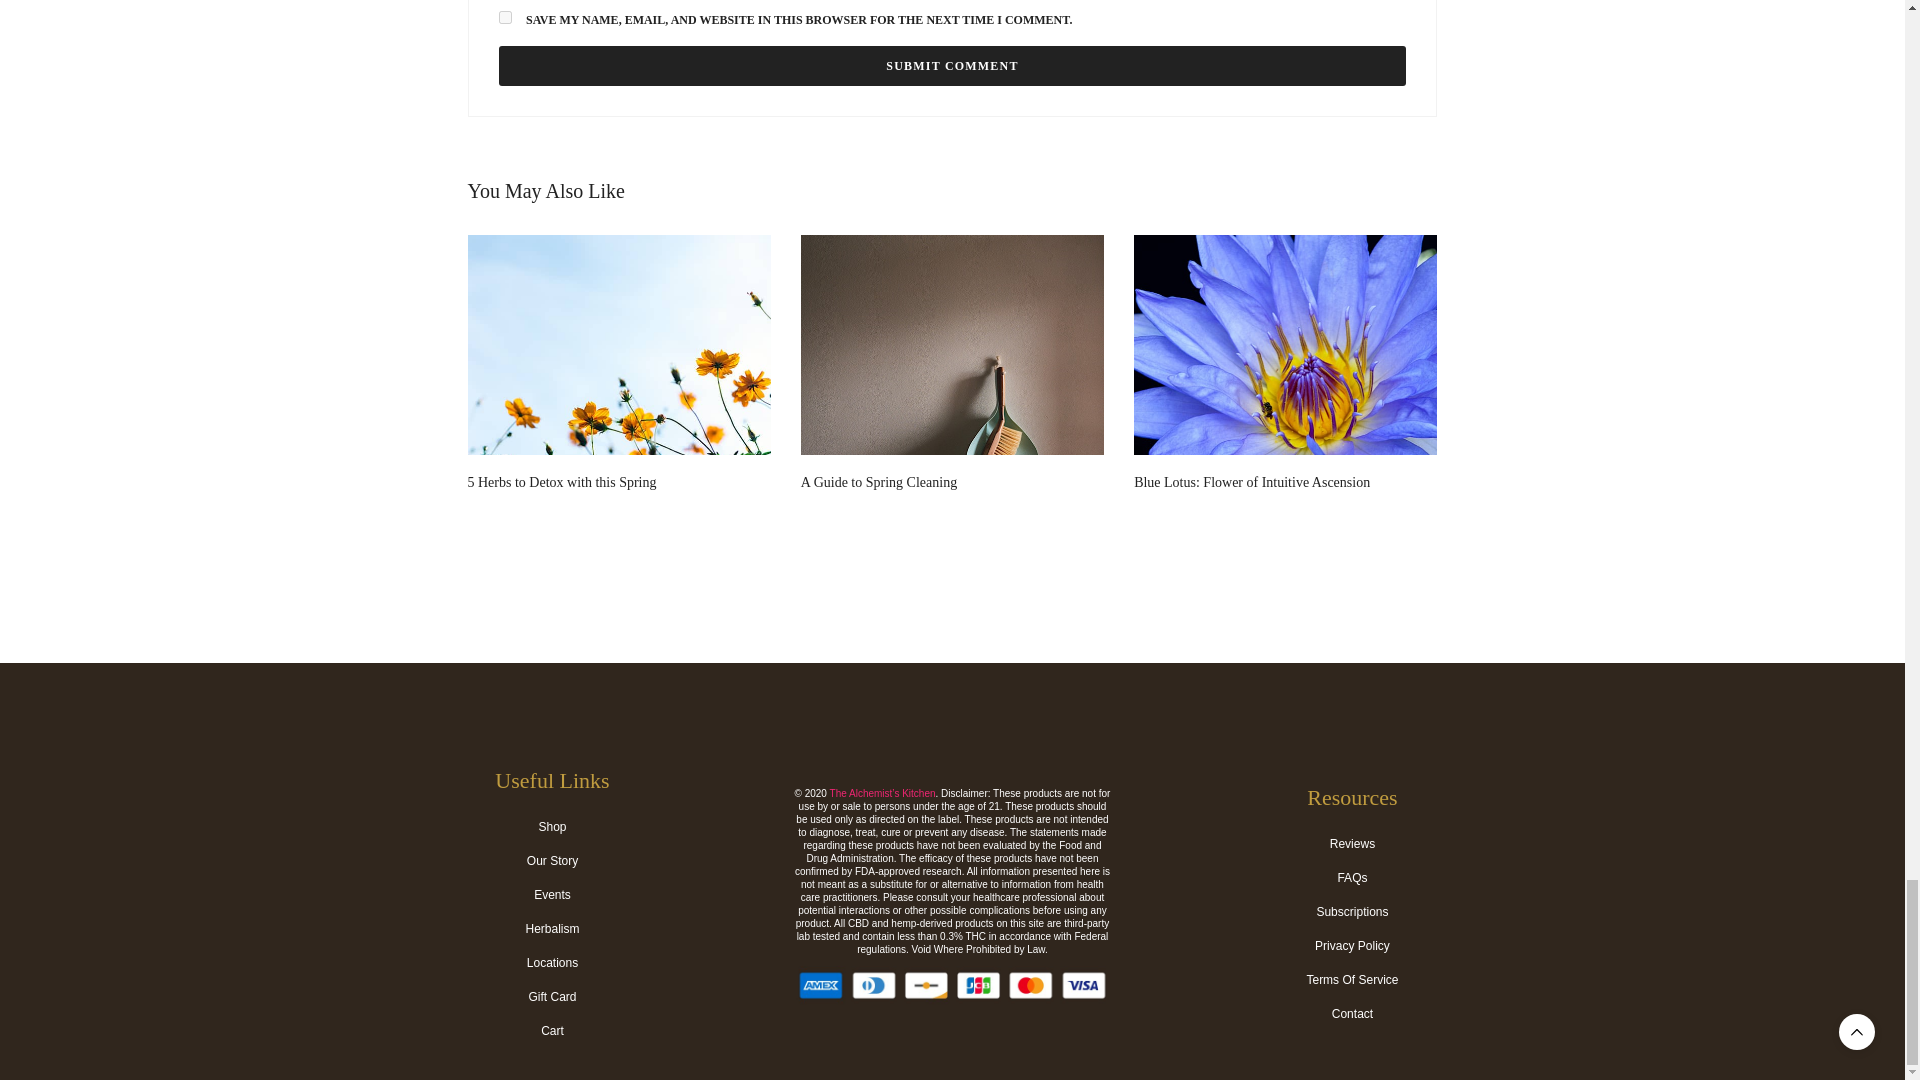 This screenshot has height=1080, width=1920. I want to click on Blue Lotus: Flower of Intuitive Ascension, so click(1252, 482).